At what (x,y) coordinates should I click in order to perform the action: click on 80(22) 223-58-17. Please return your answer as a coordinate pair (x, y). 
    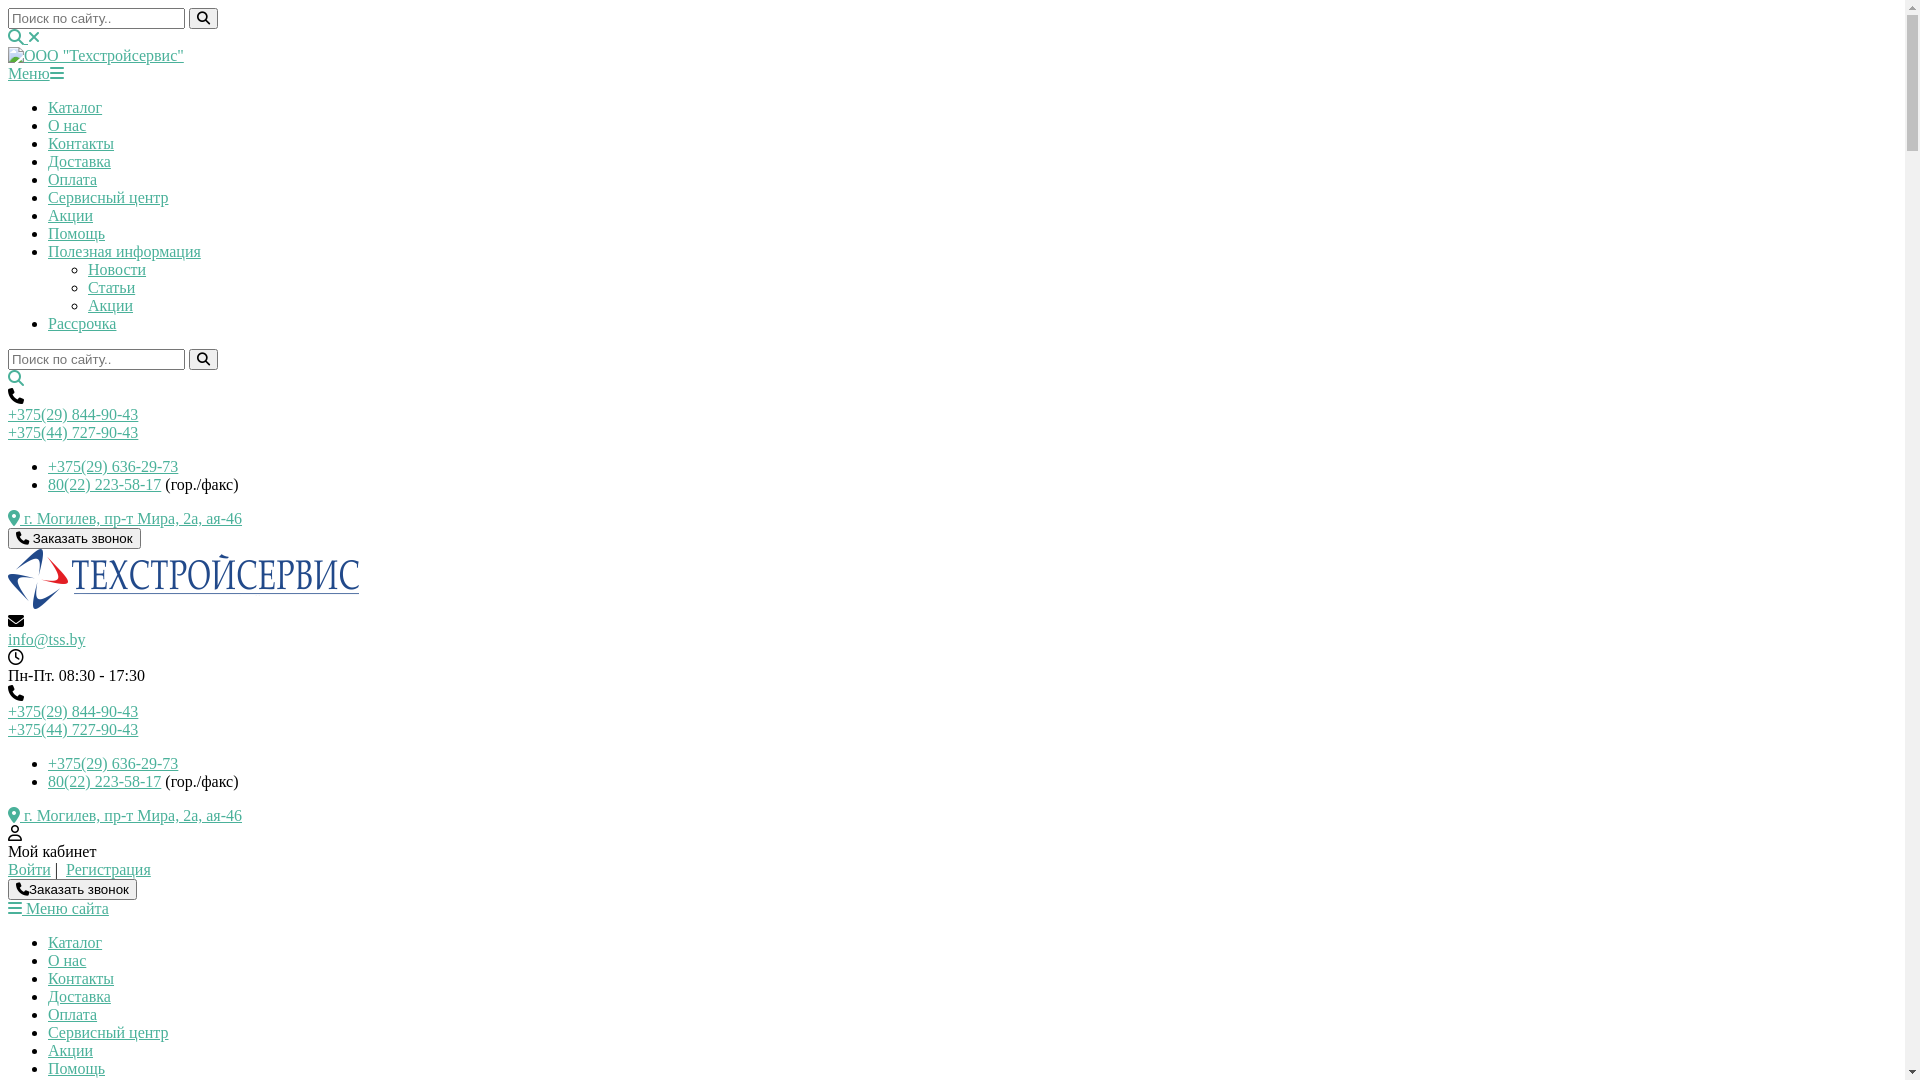
    Looking at the image, I should click on (104, 484).